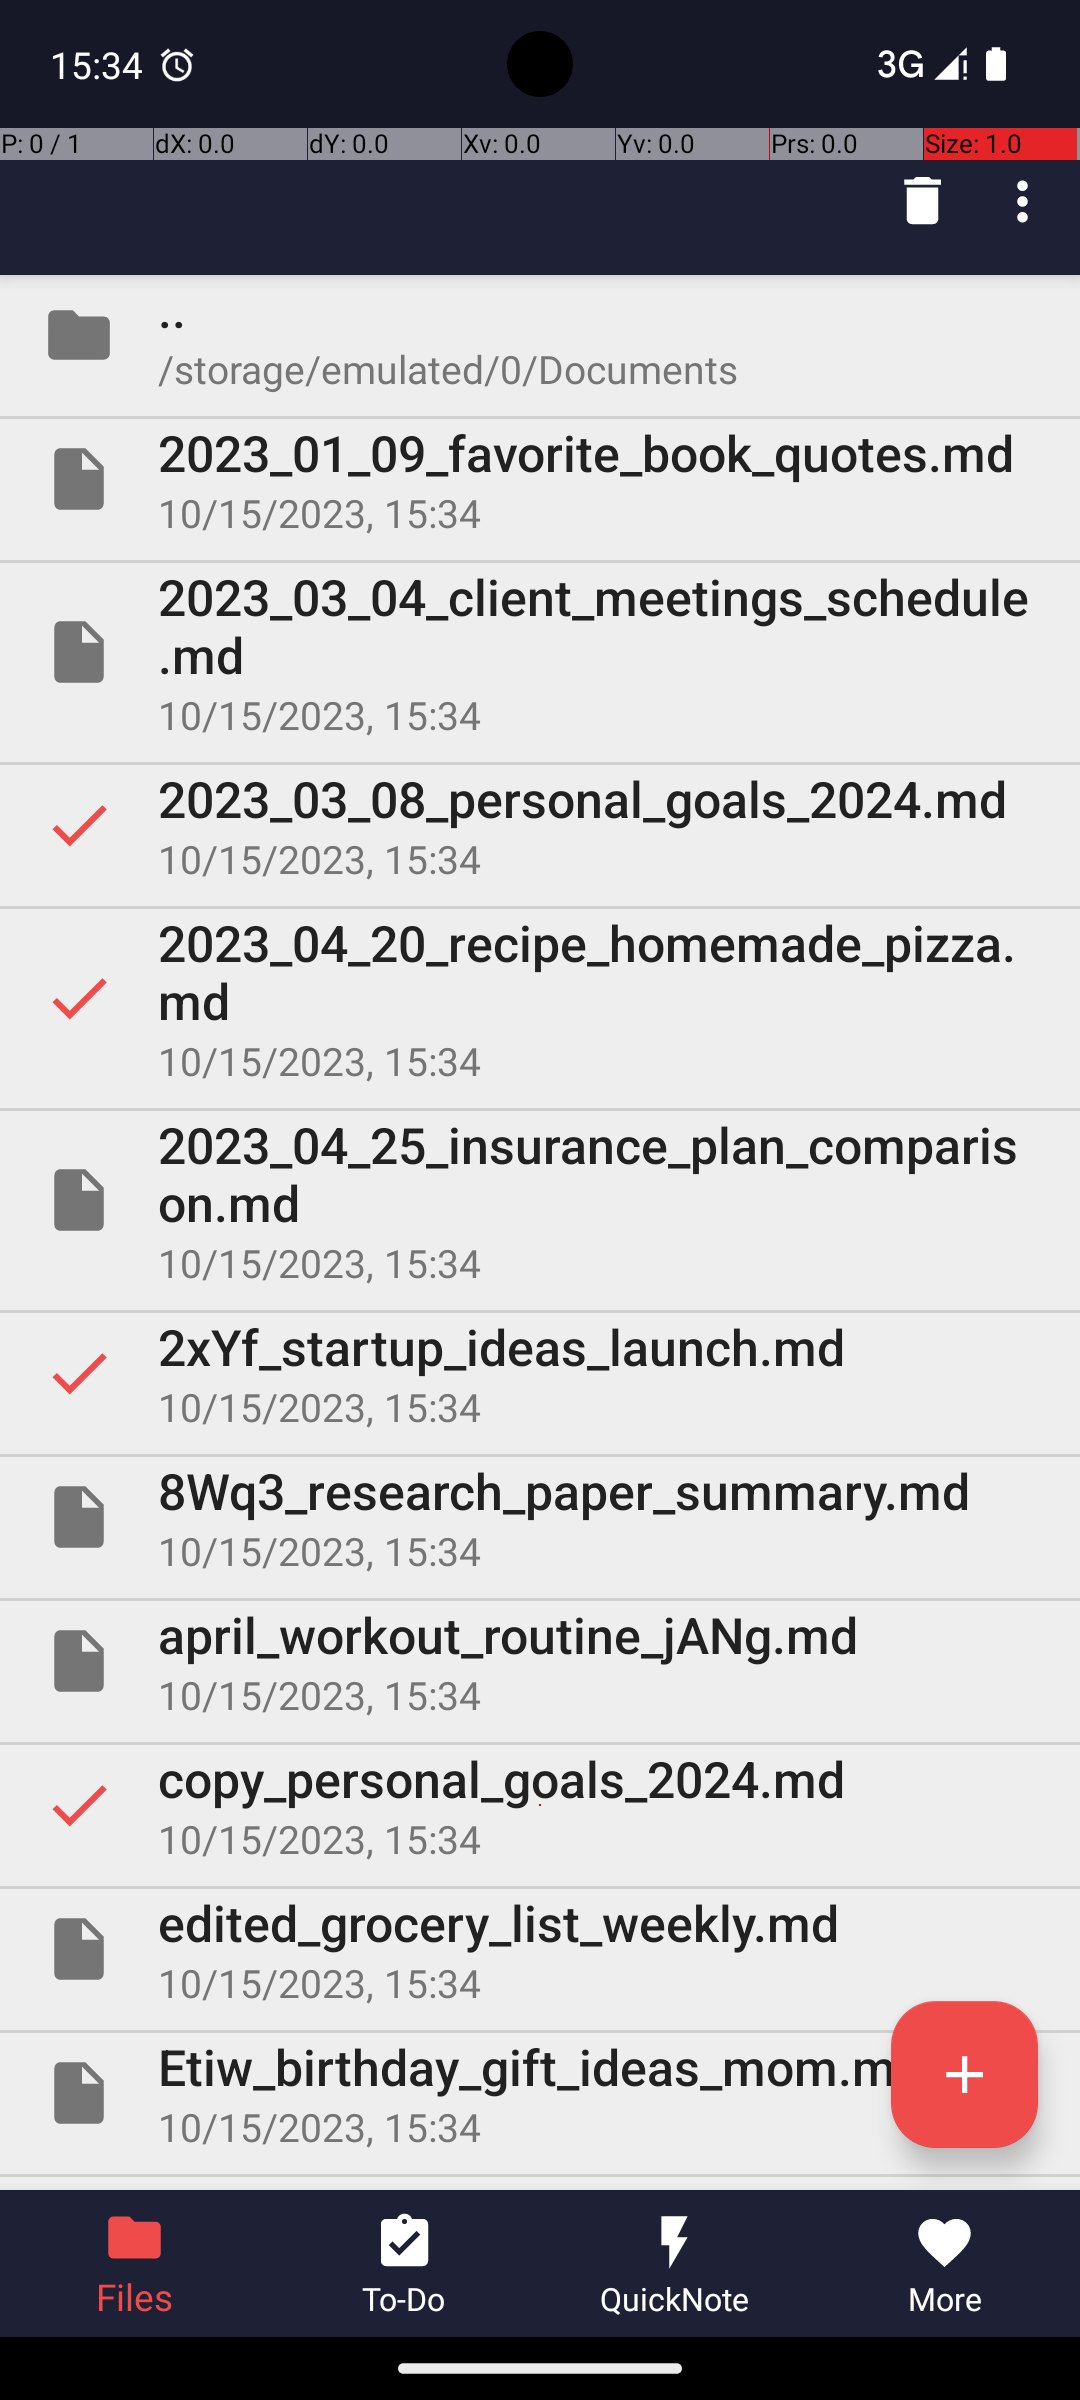  I want to click on File 8Wq3_research_paper_summary.md , so click(540, 1517).